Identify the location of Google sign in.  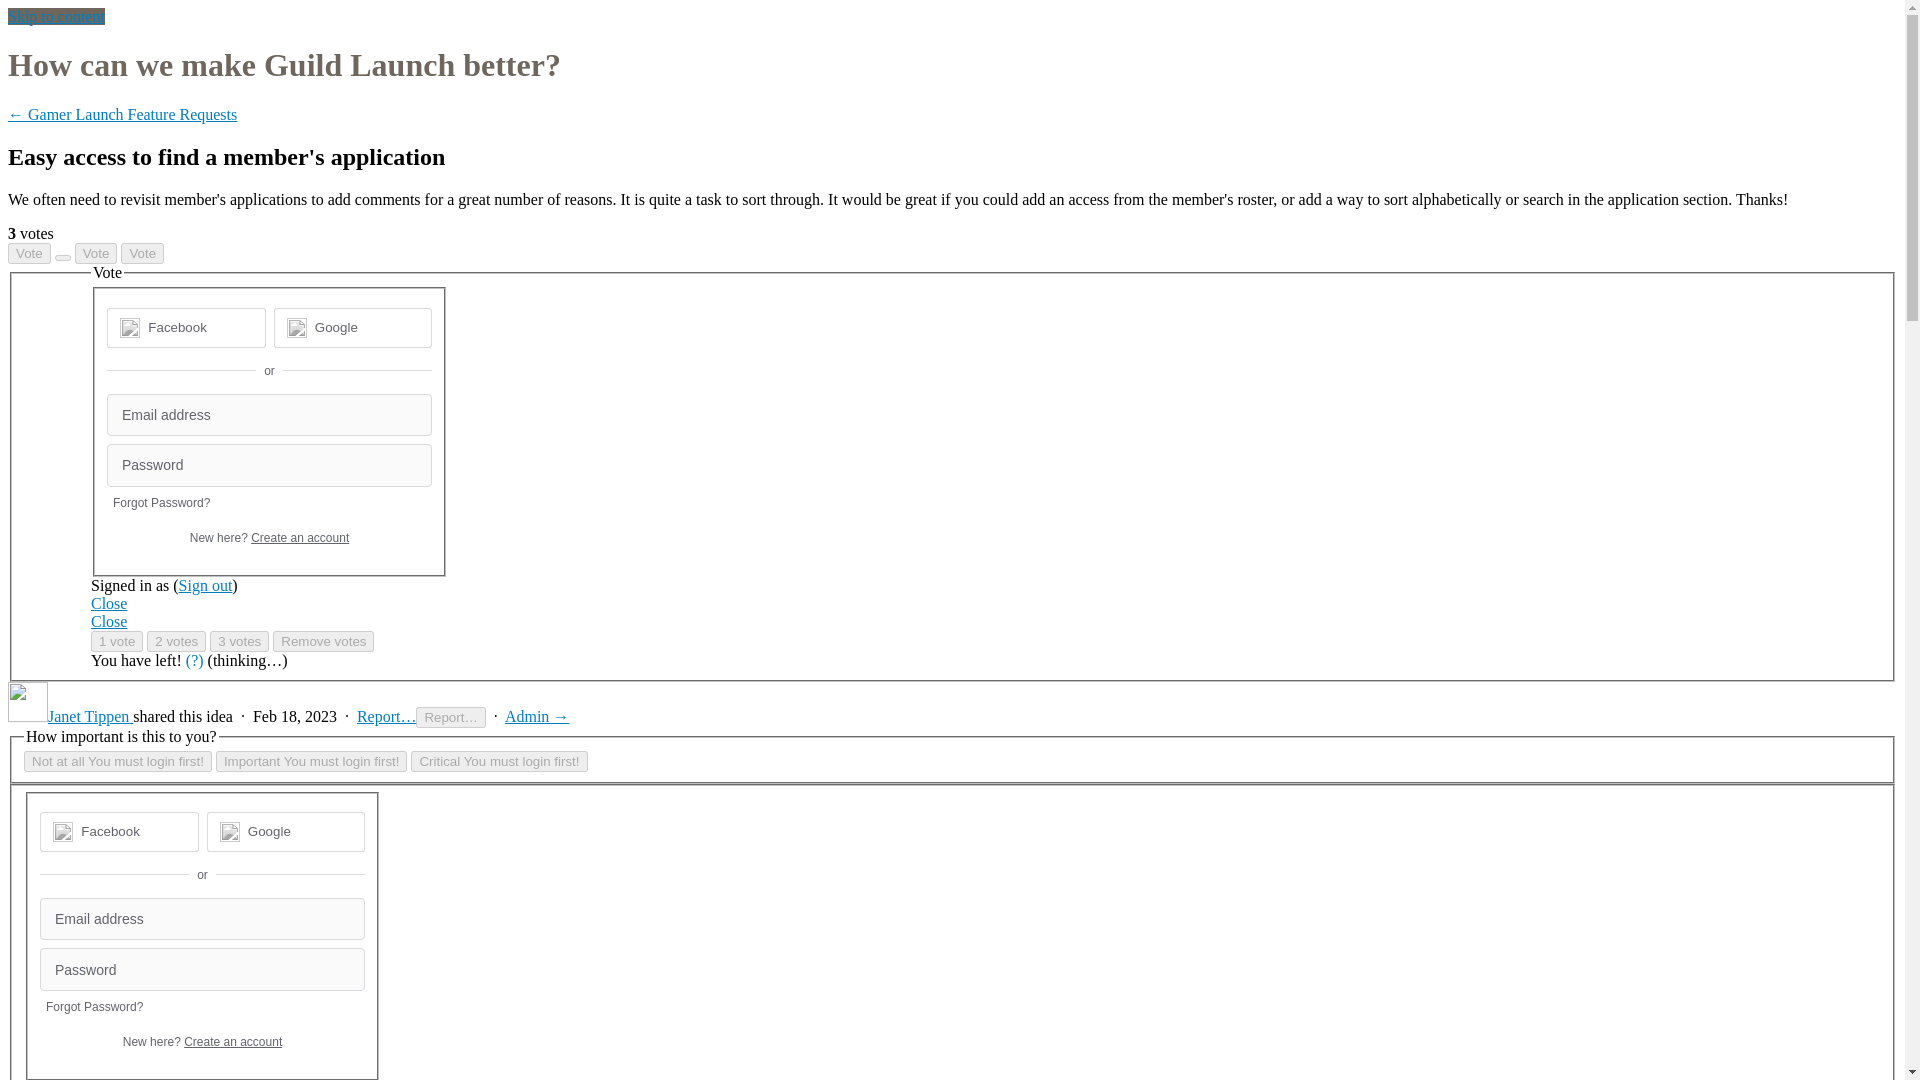
(284, 832).